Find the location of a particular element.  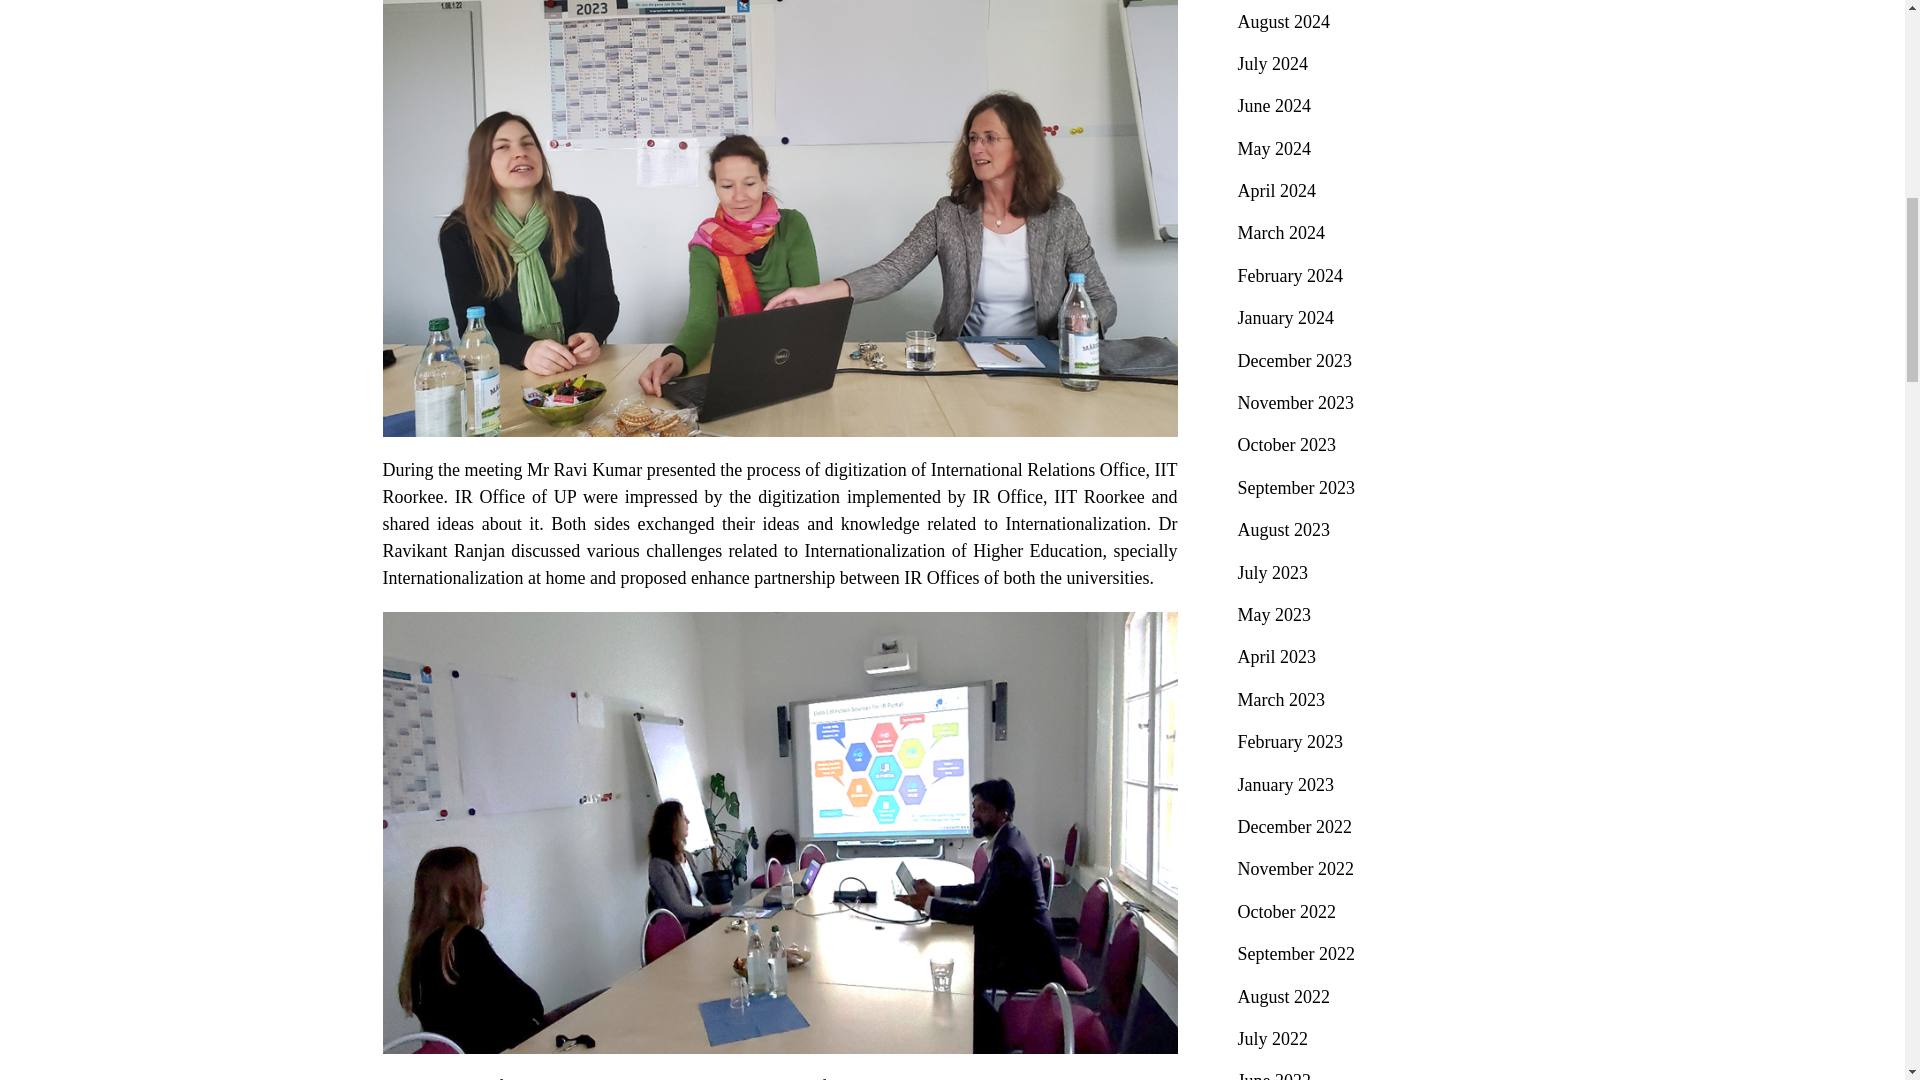

October 2022 is located at coordinates (1287, 912).